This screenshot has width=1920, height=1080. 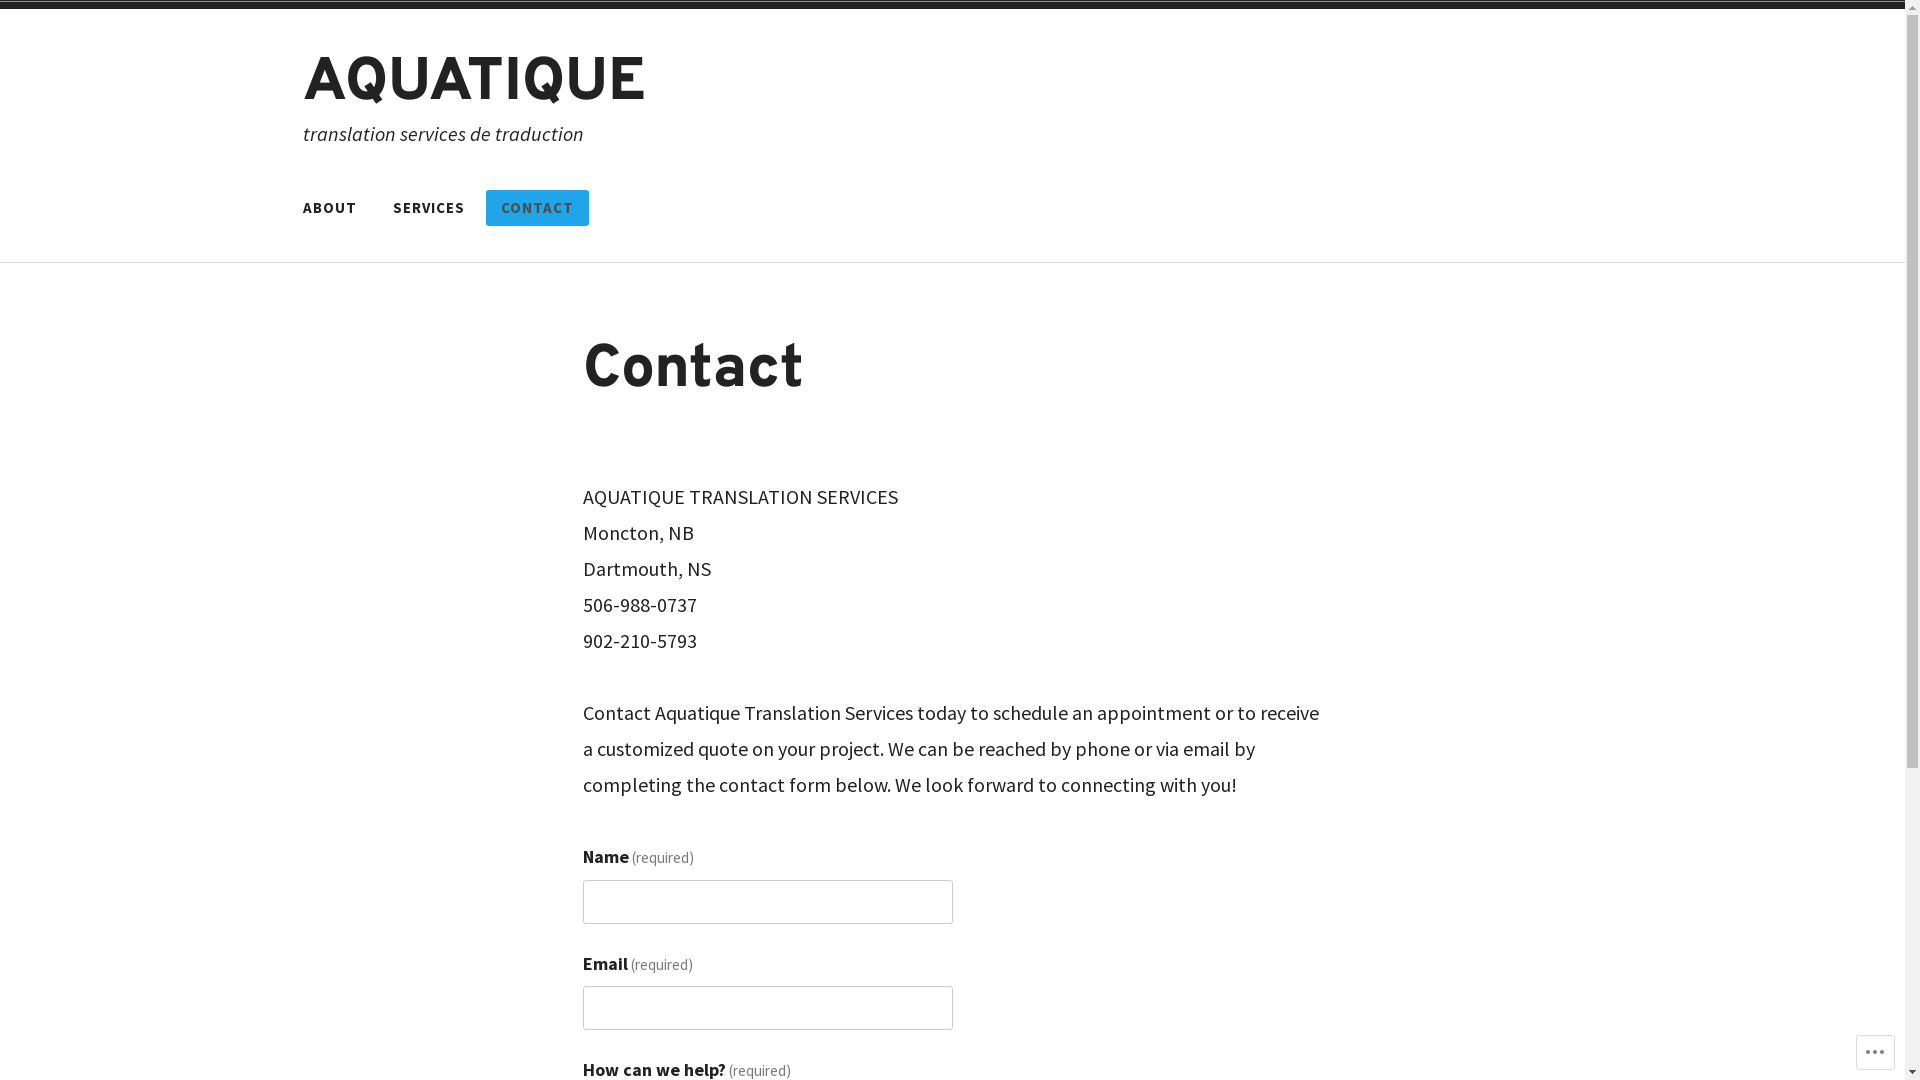 I want to click on ABOUT, so click(x=330, y=208).